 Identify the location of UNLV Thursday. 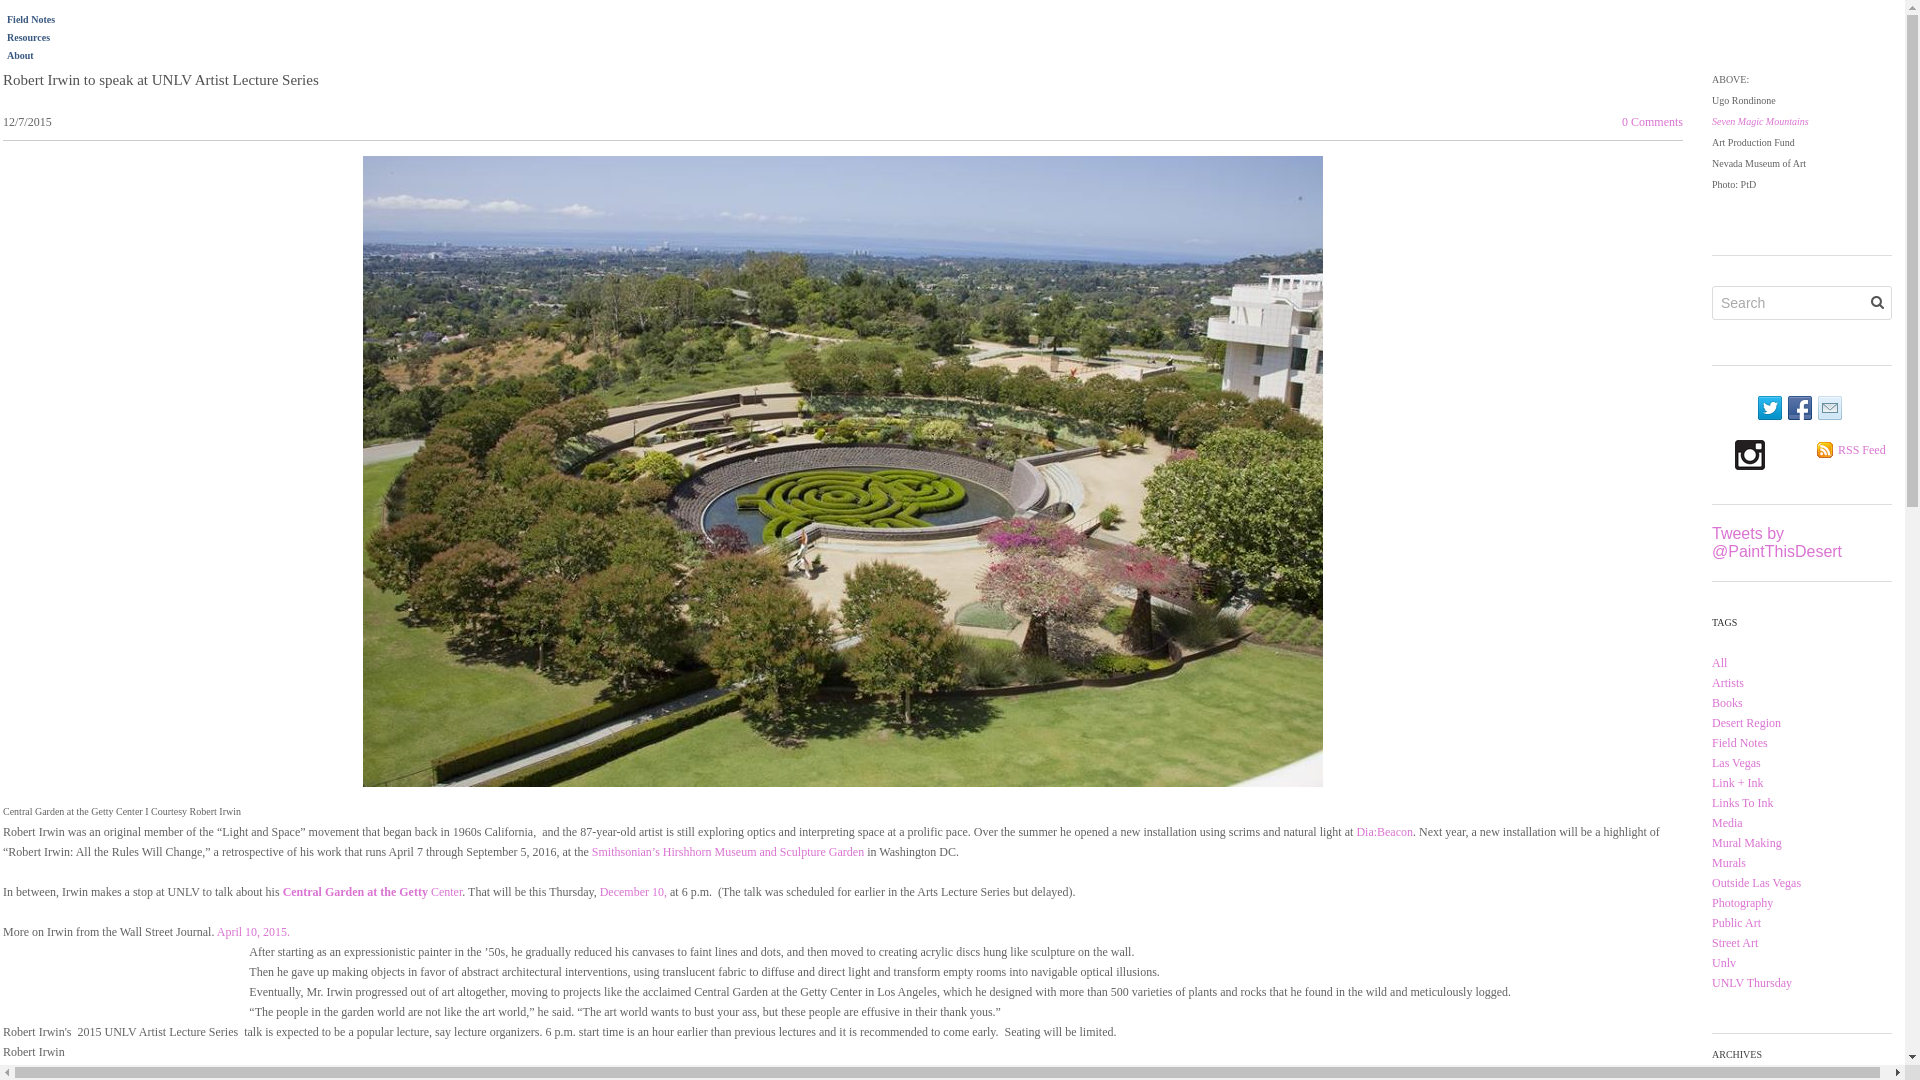
(1752, 983).